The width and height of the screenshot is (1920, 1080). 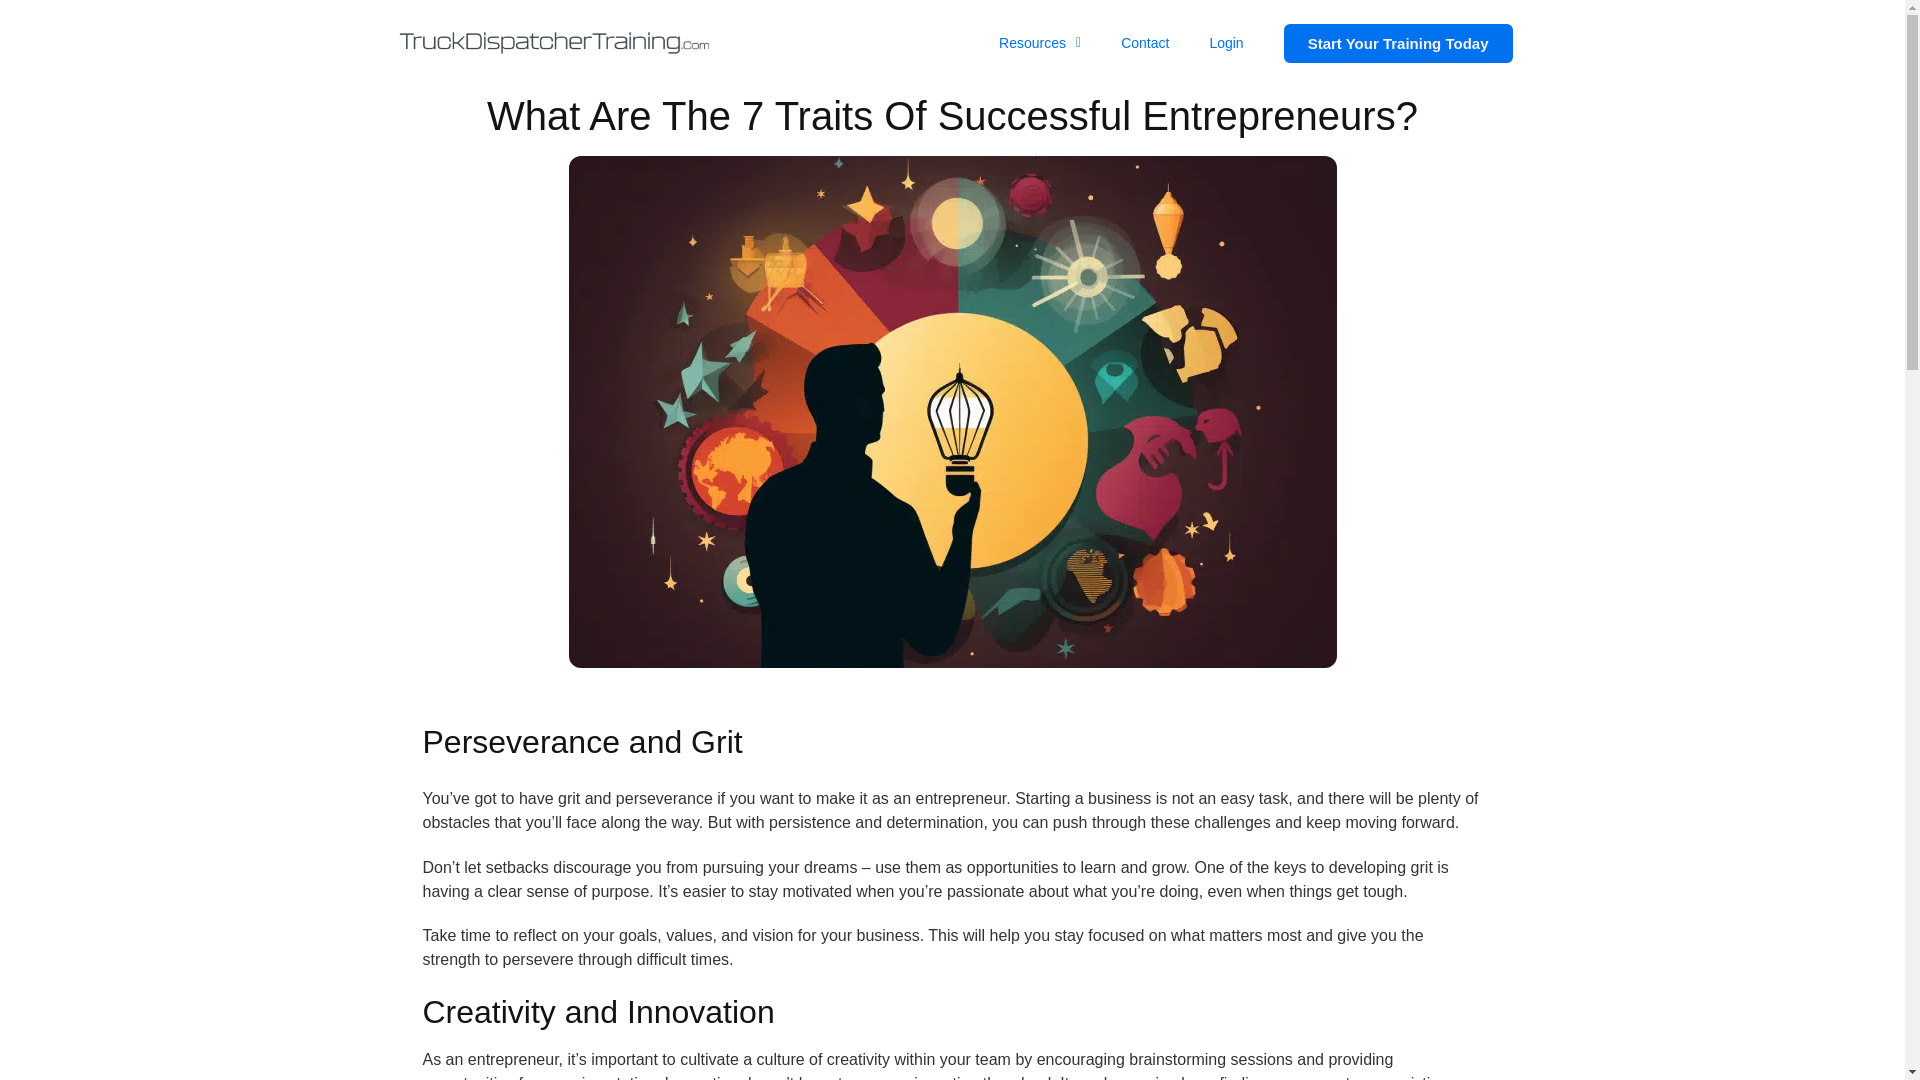 What do you see at coordinates (1040, 42) in the screenshot?
I see `Resources` at bounding box center [1040, 42].